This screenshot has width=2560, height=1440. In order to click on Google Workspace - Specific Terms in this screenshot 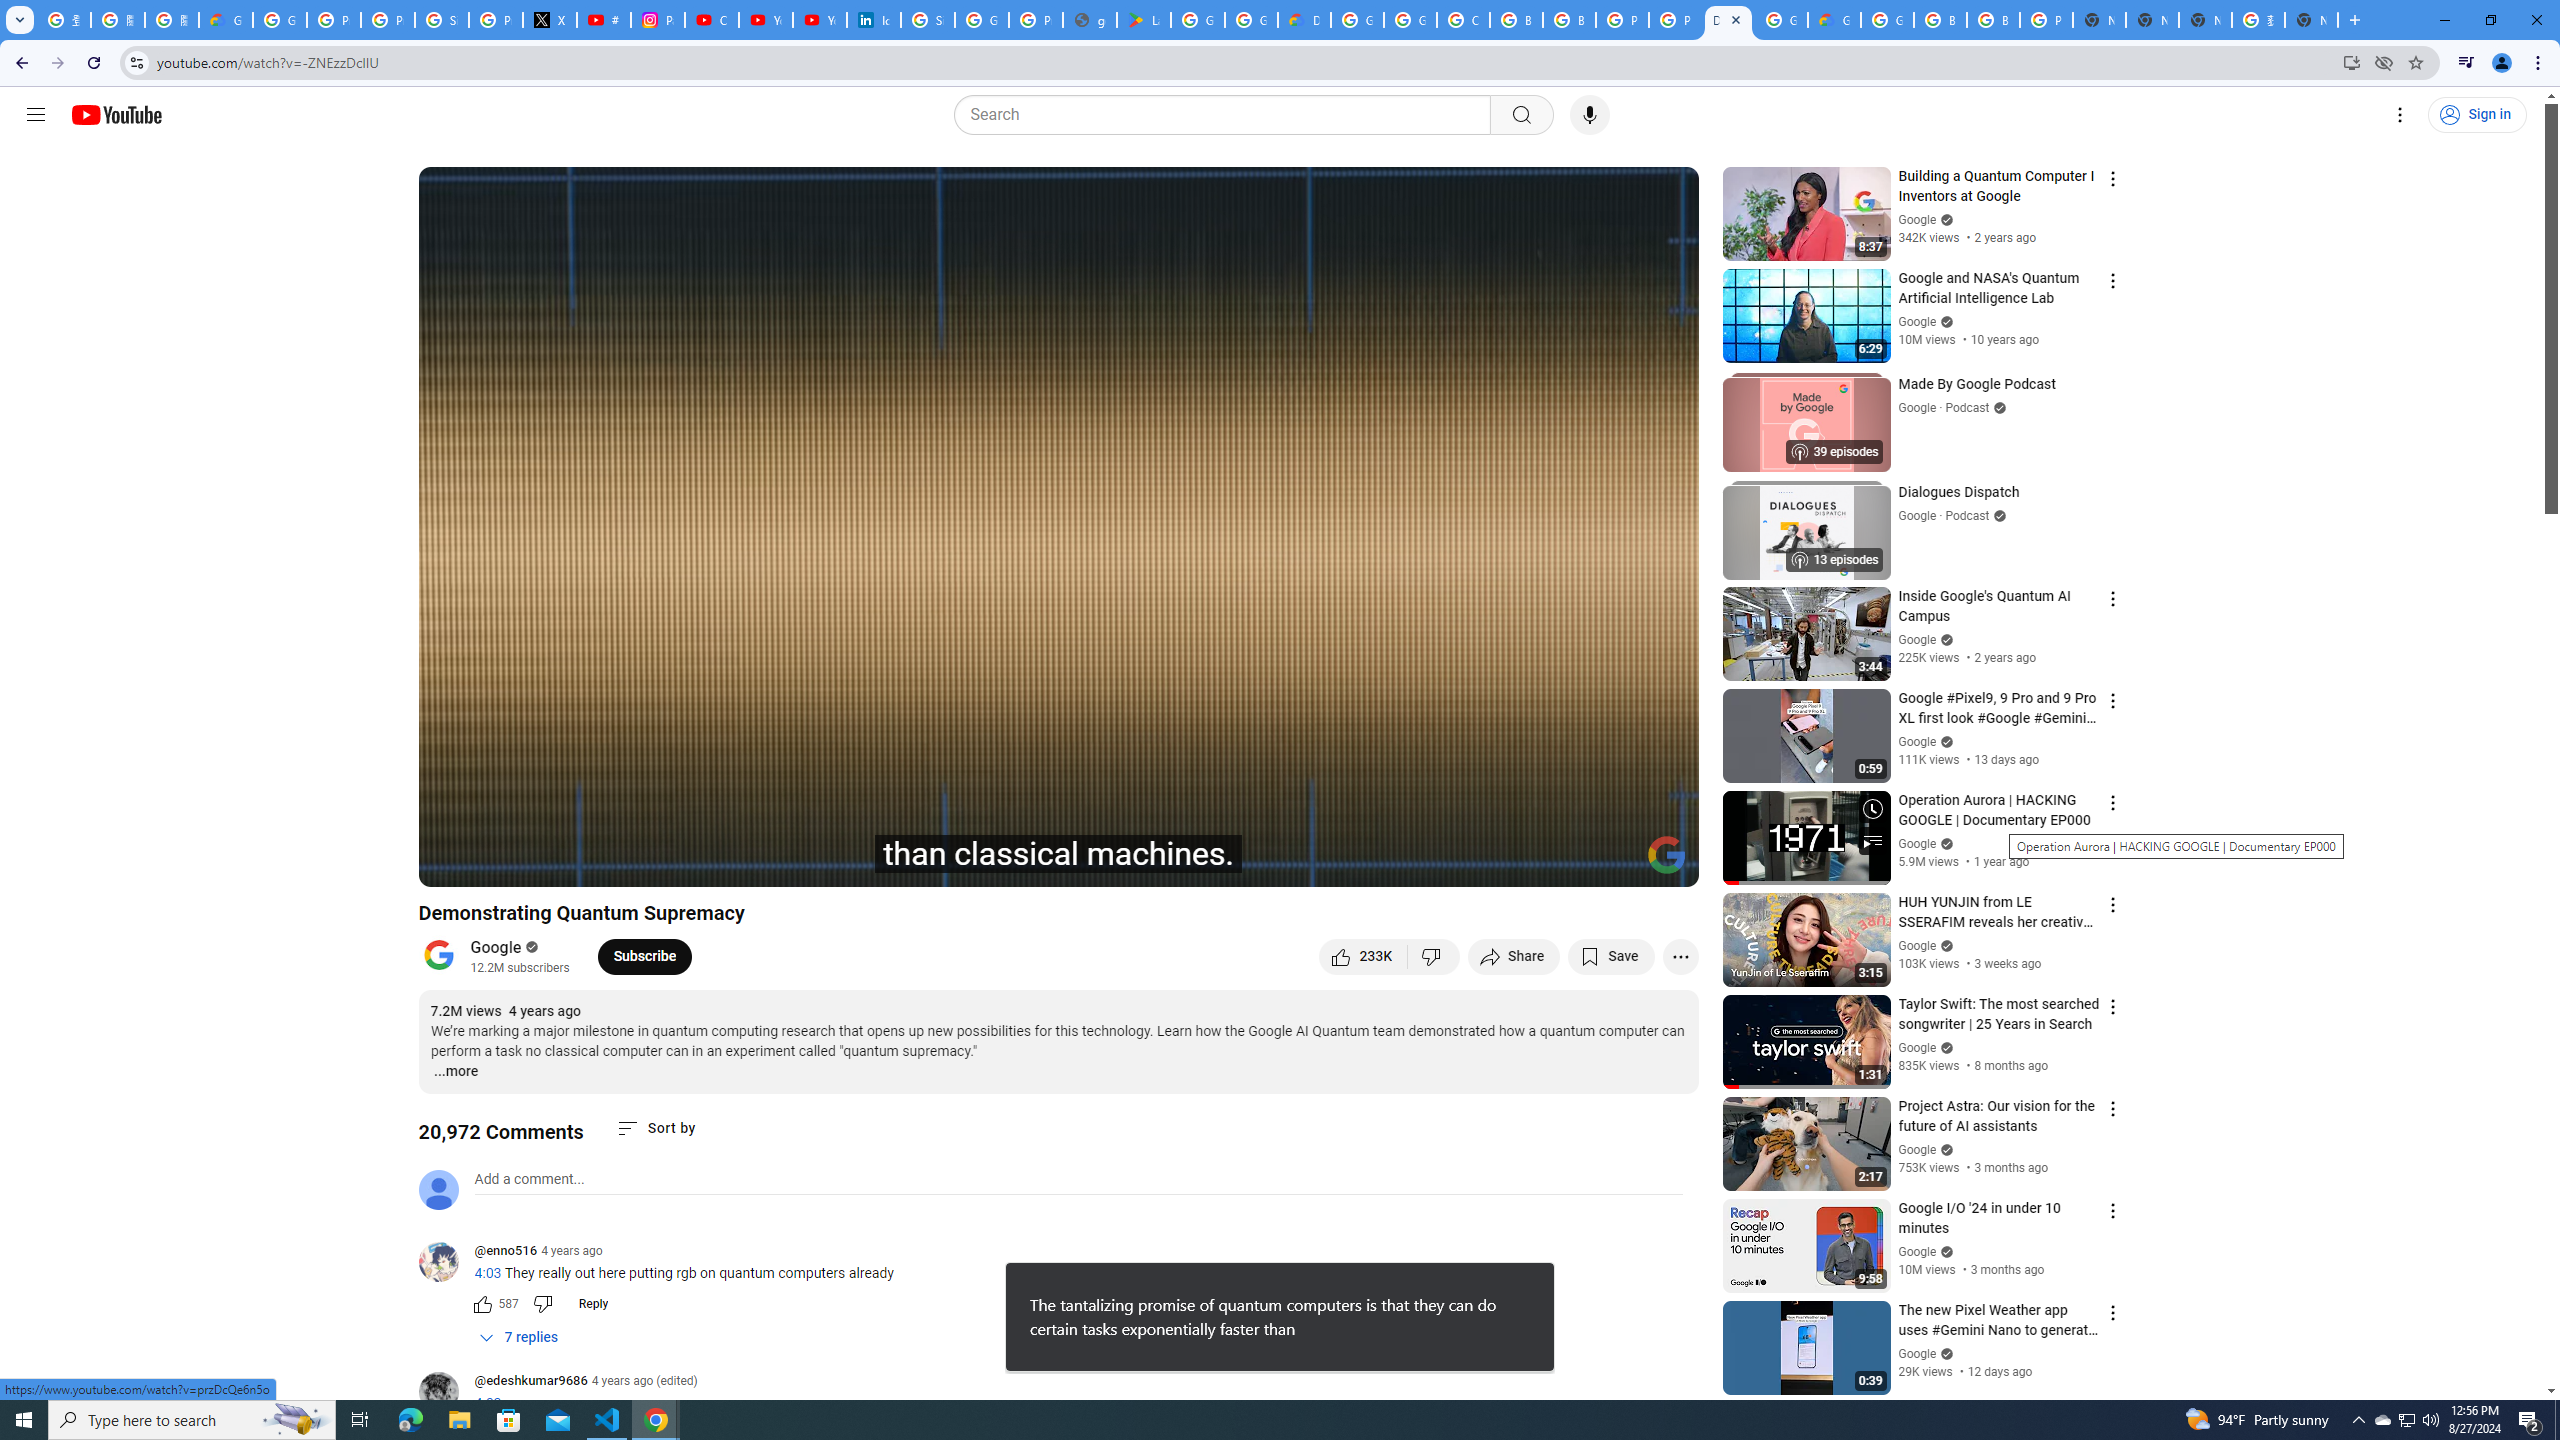, I will do `click(1252, 20)`.